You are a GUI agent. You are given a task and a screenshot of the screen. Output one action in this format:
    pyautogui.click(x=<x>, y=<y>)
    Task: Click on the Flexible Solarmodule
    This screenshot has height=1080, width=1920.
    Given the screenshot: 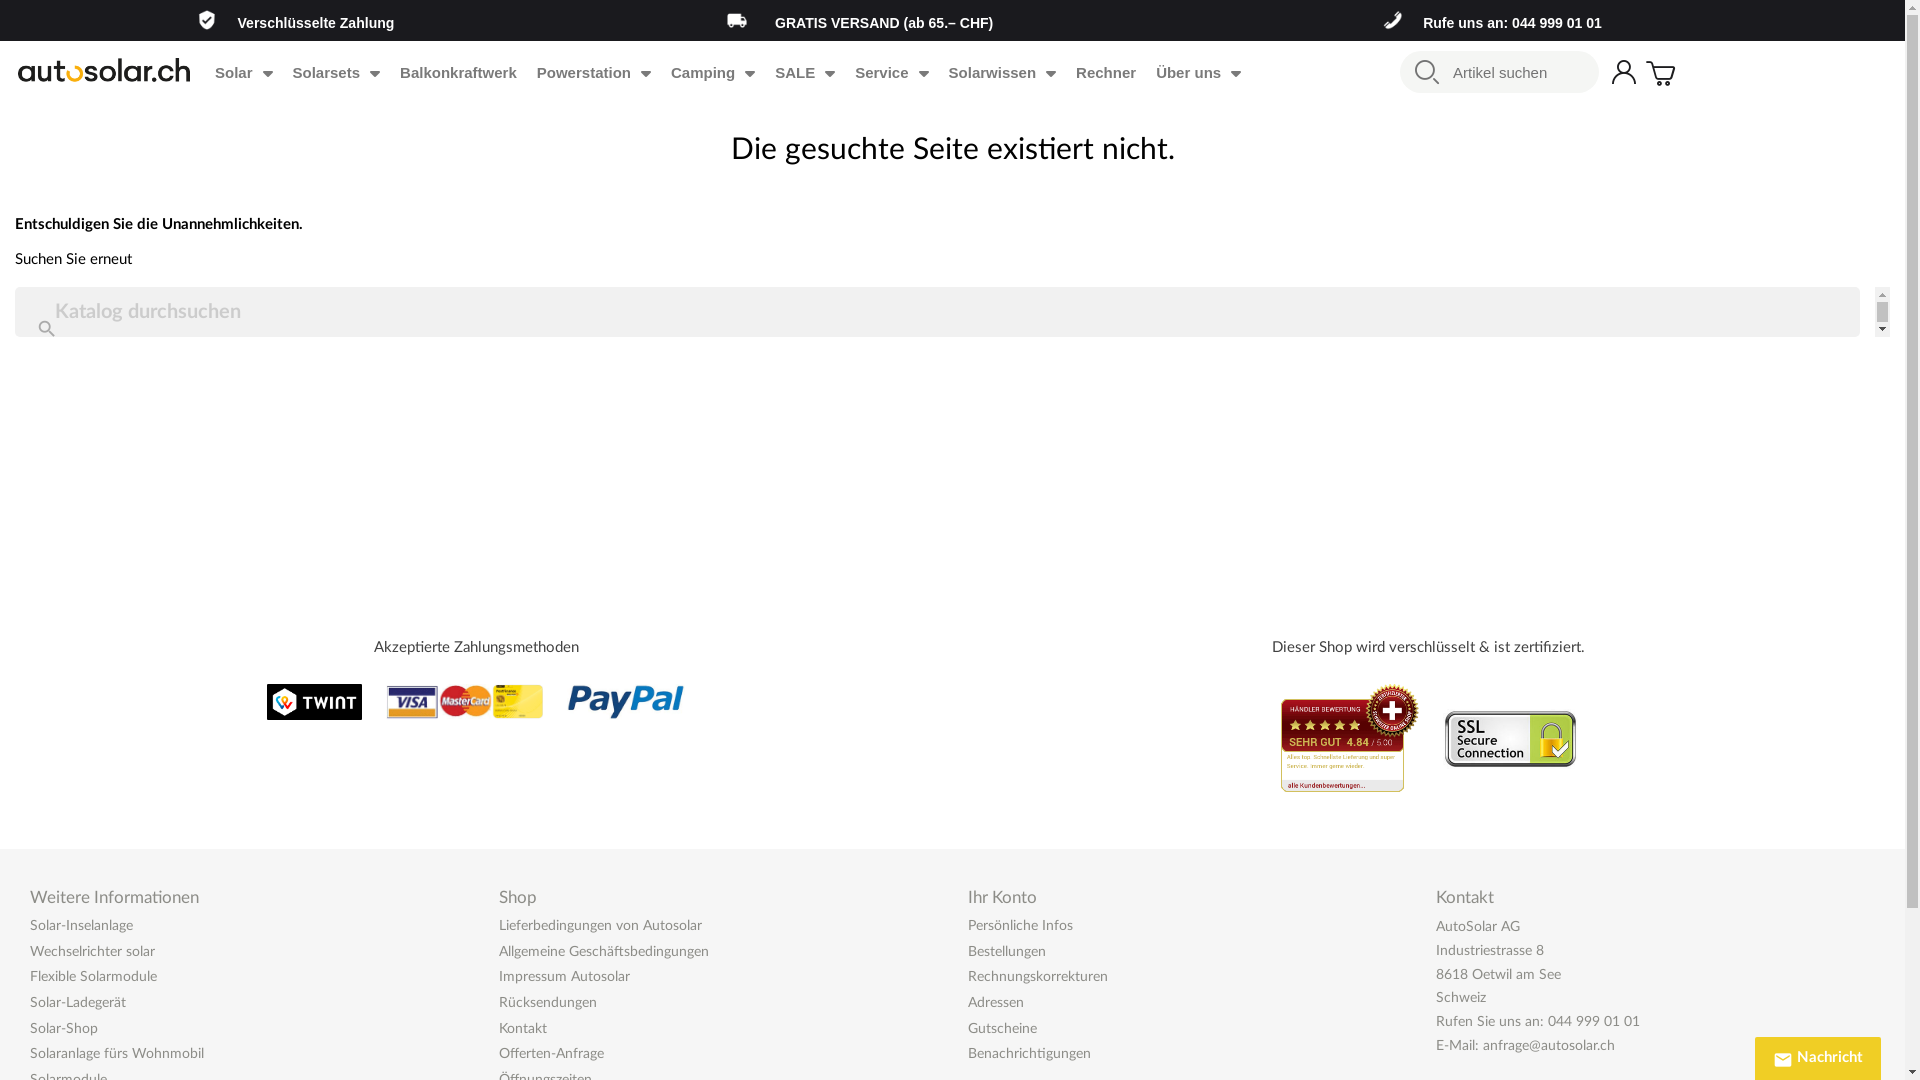 What is the action you would take?
    pyautogui.click(x=94, y=977)
    